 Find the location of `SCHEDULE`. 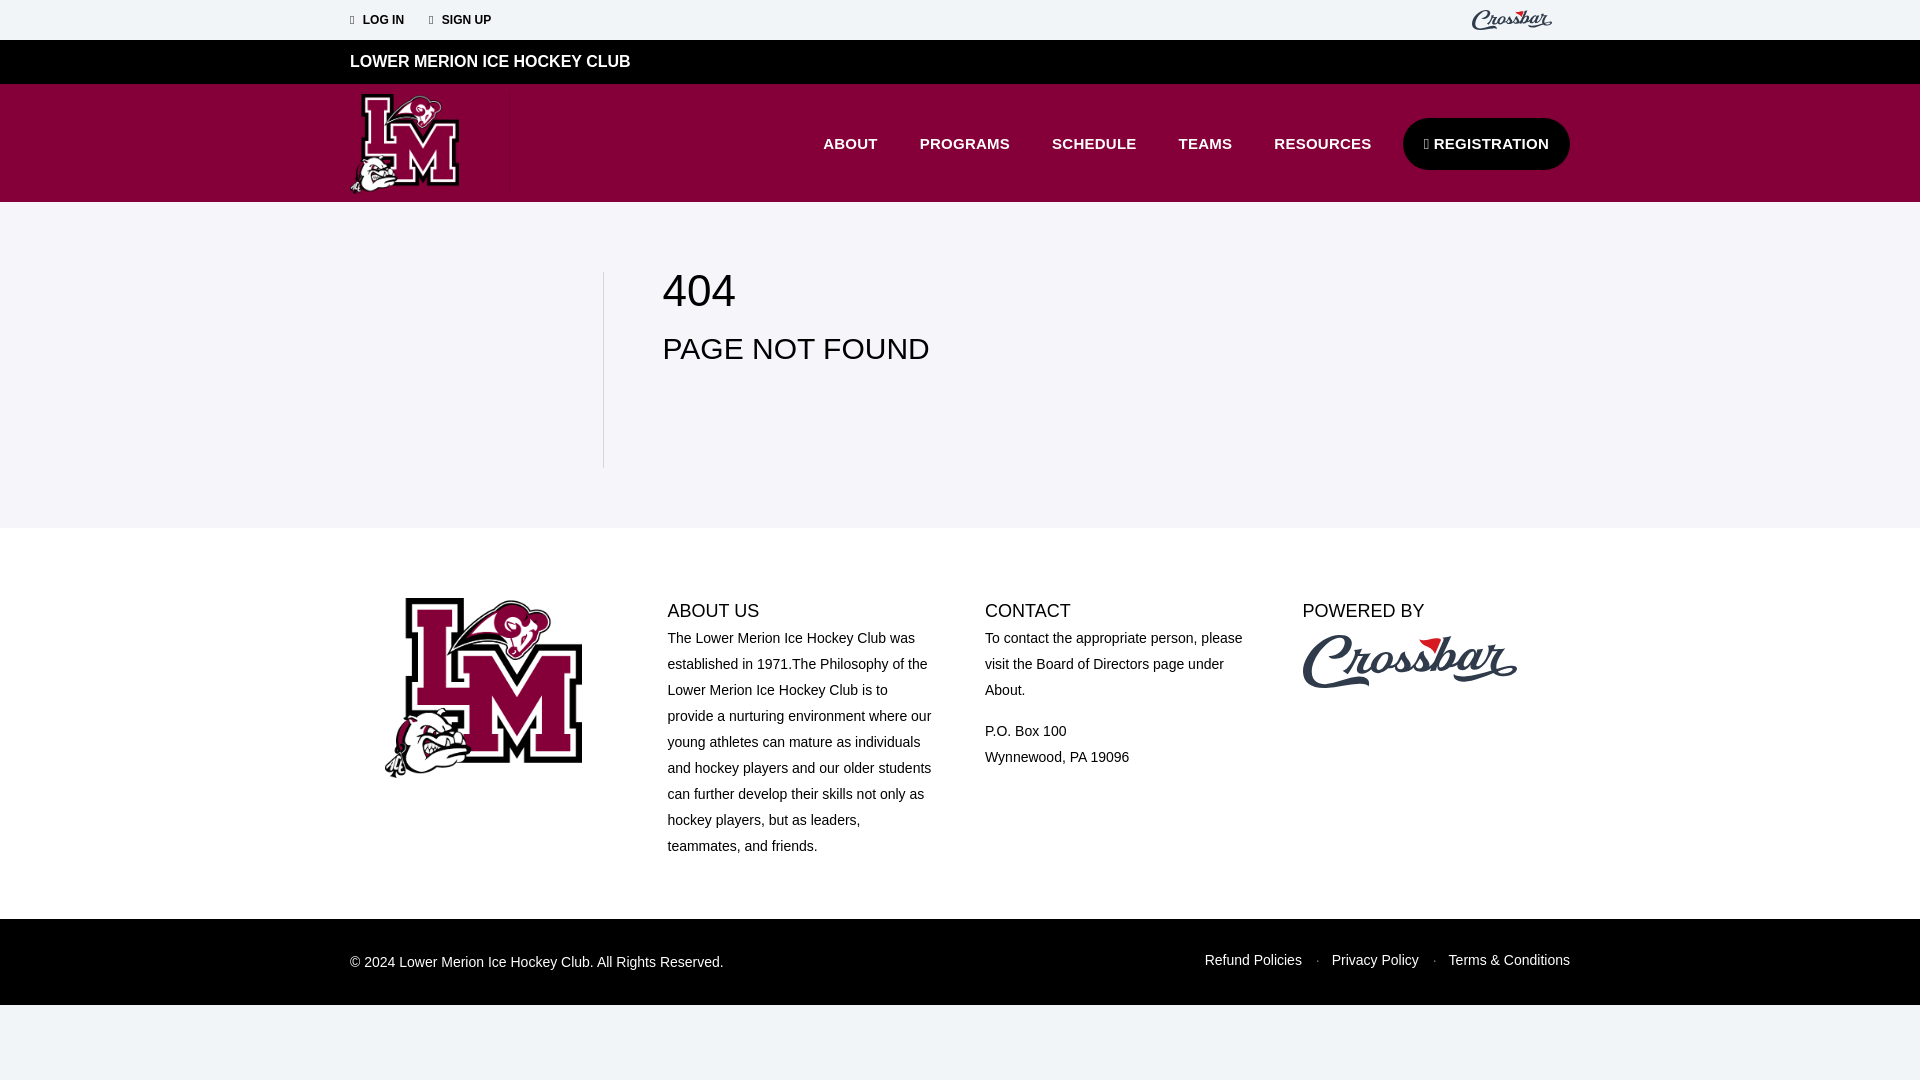

SCHEDULE is located at coordinates (1094, 143).